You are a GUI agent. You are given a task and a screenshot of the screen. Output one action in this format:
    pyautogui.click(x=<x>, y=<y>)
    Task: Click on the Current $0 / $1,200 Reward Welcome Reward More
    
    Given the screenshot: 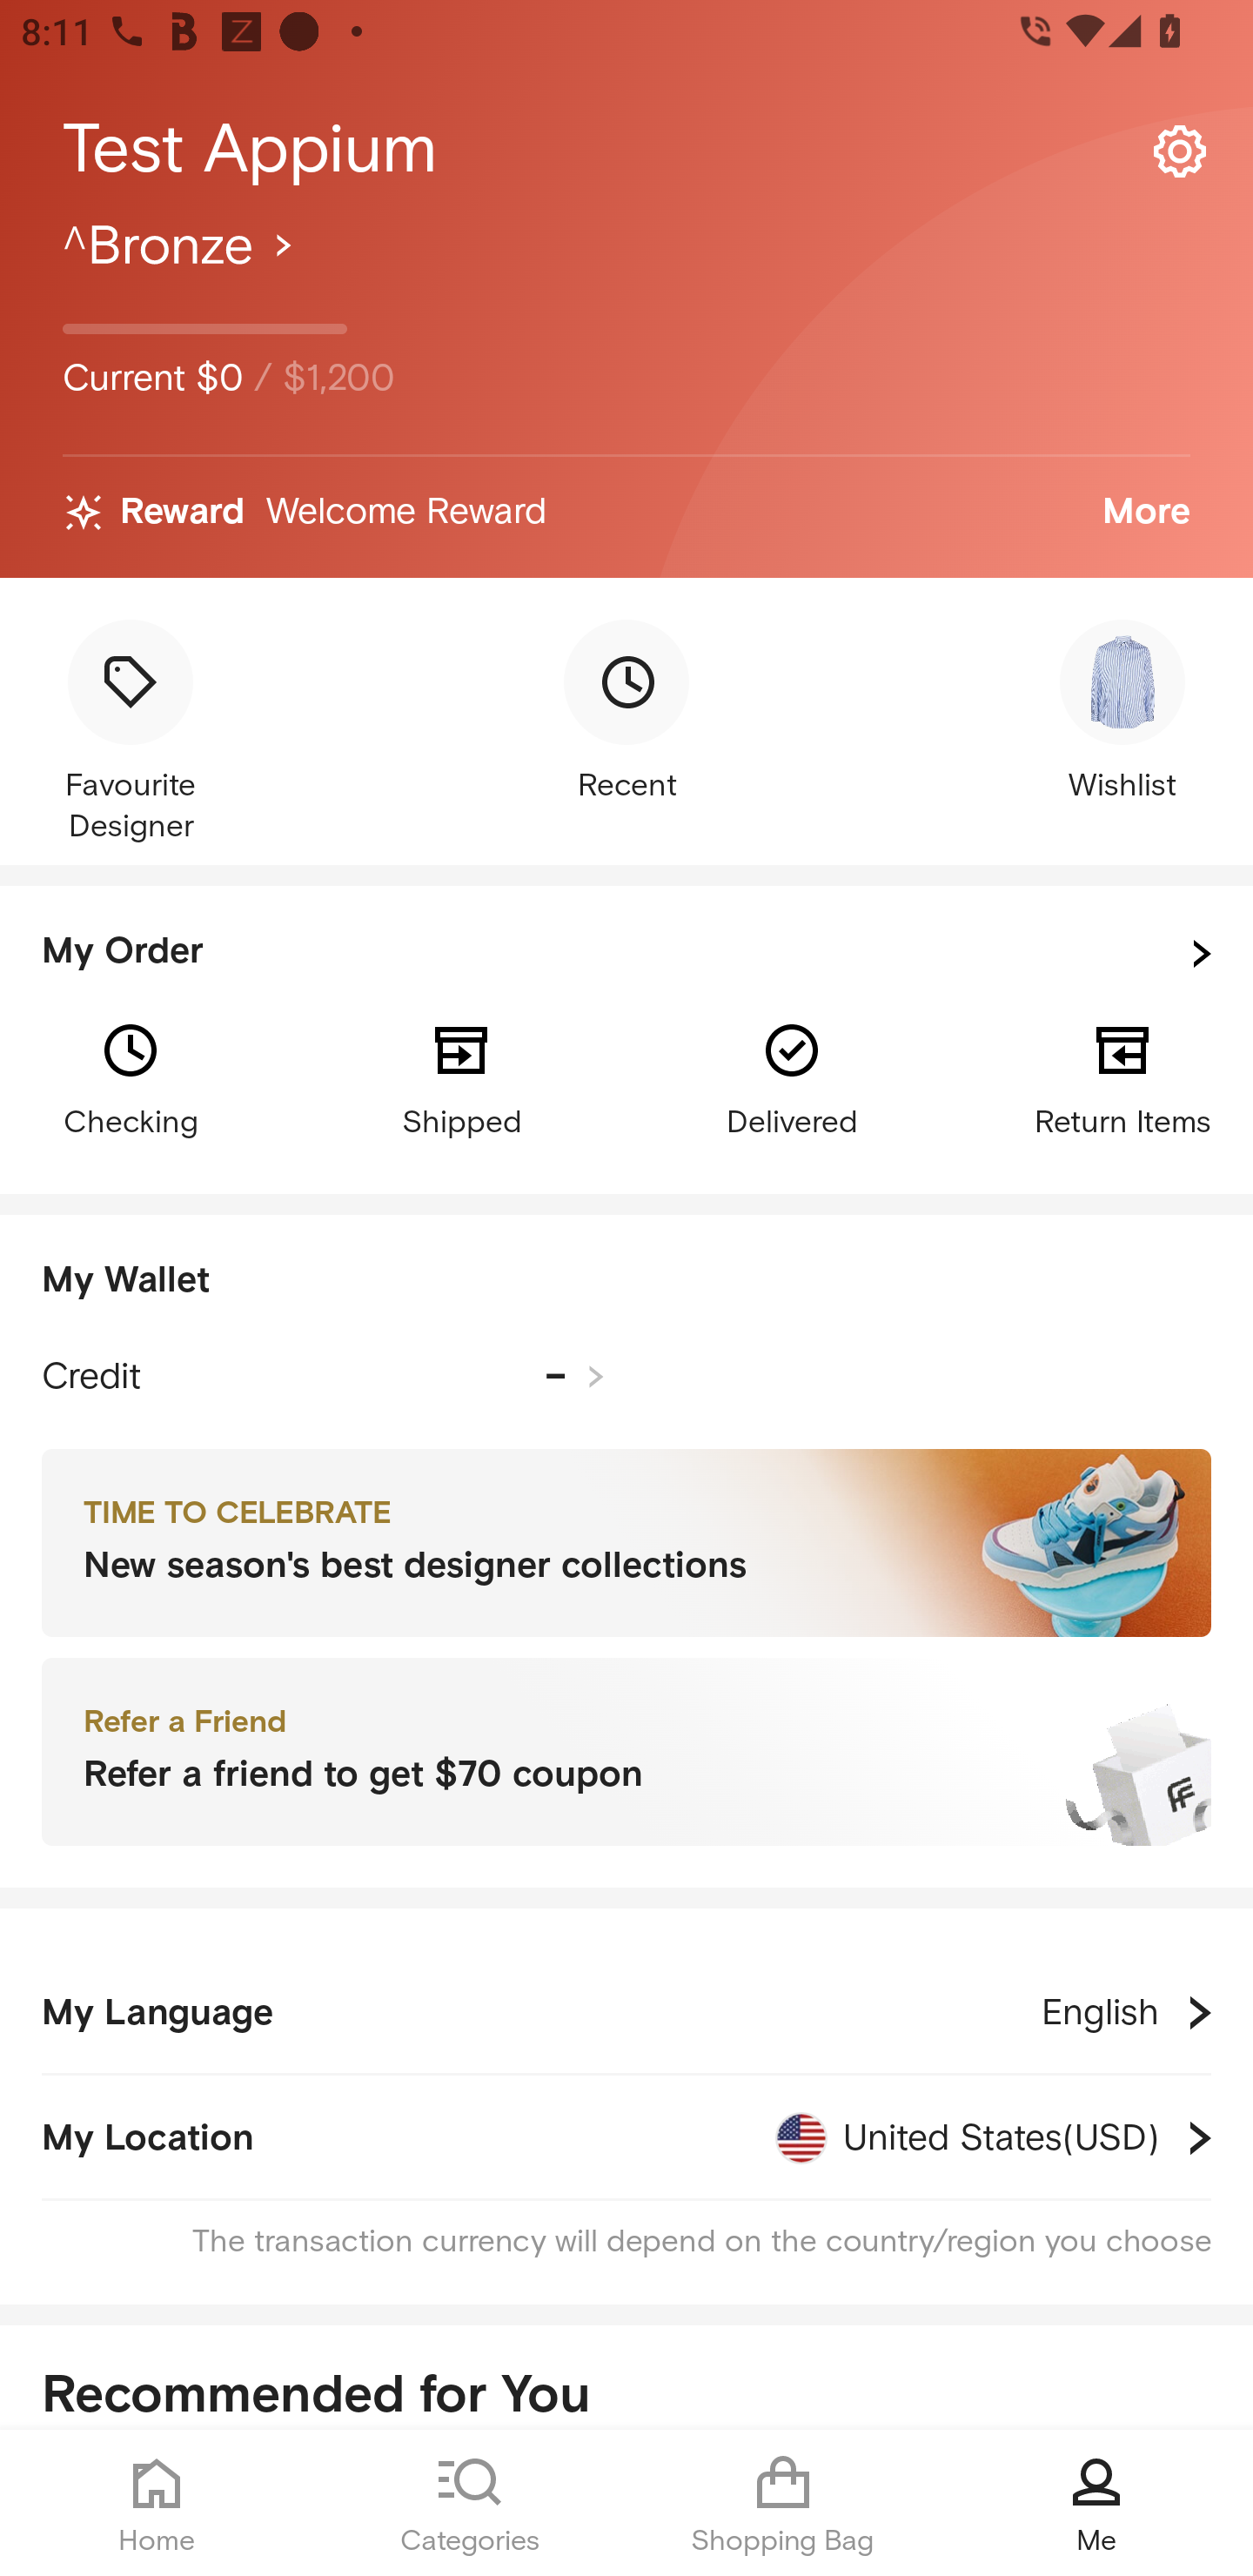 What is the action you would take?
    pyautogui.click(x=626, y=395)
    